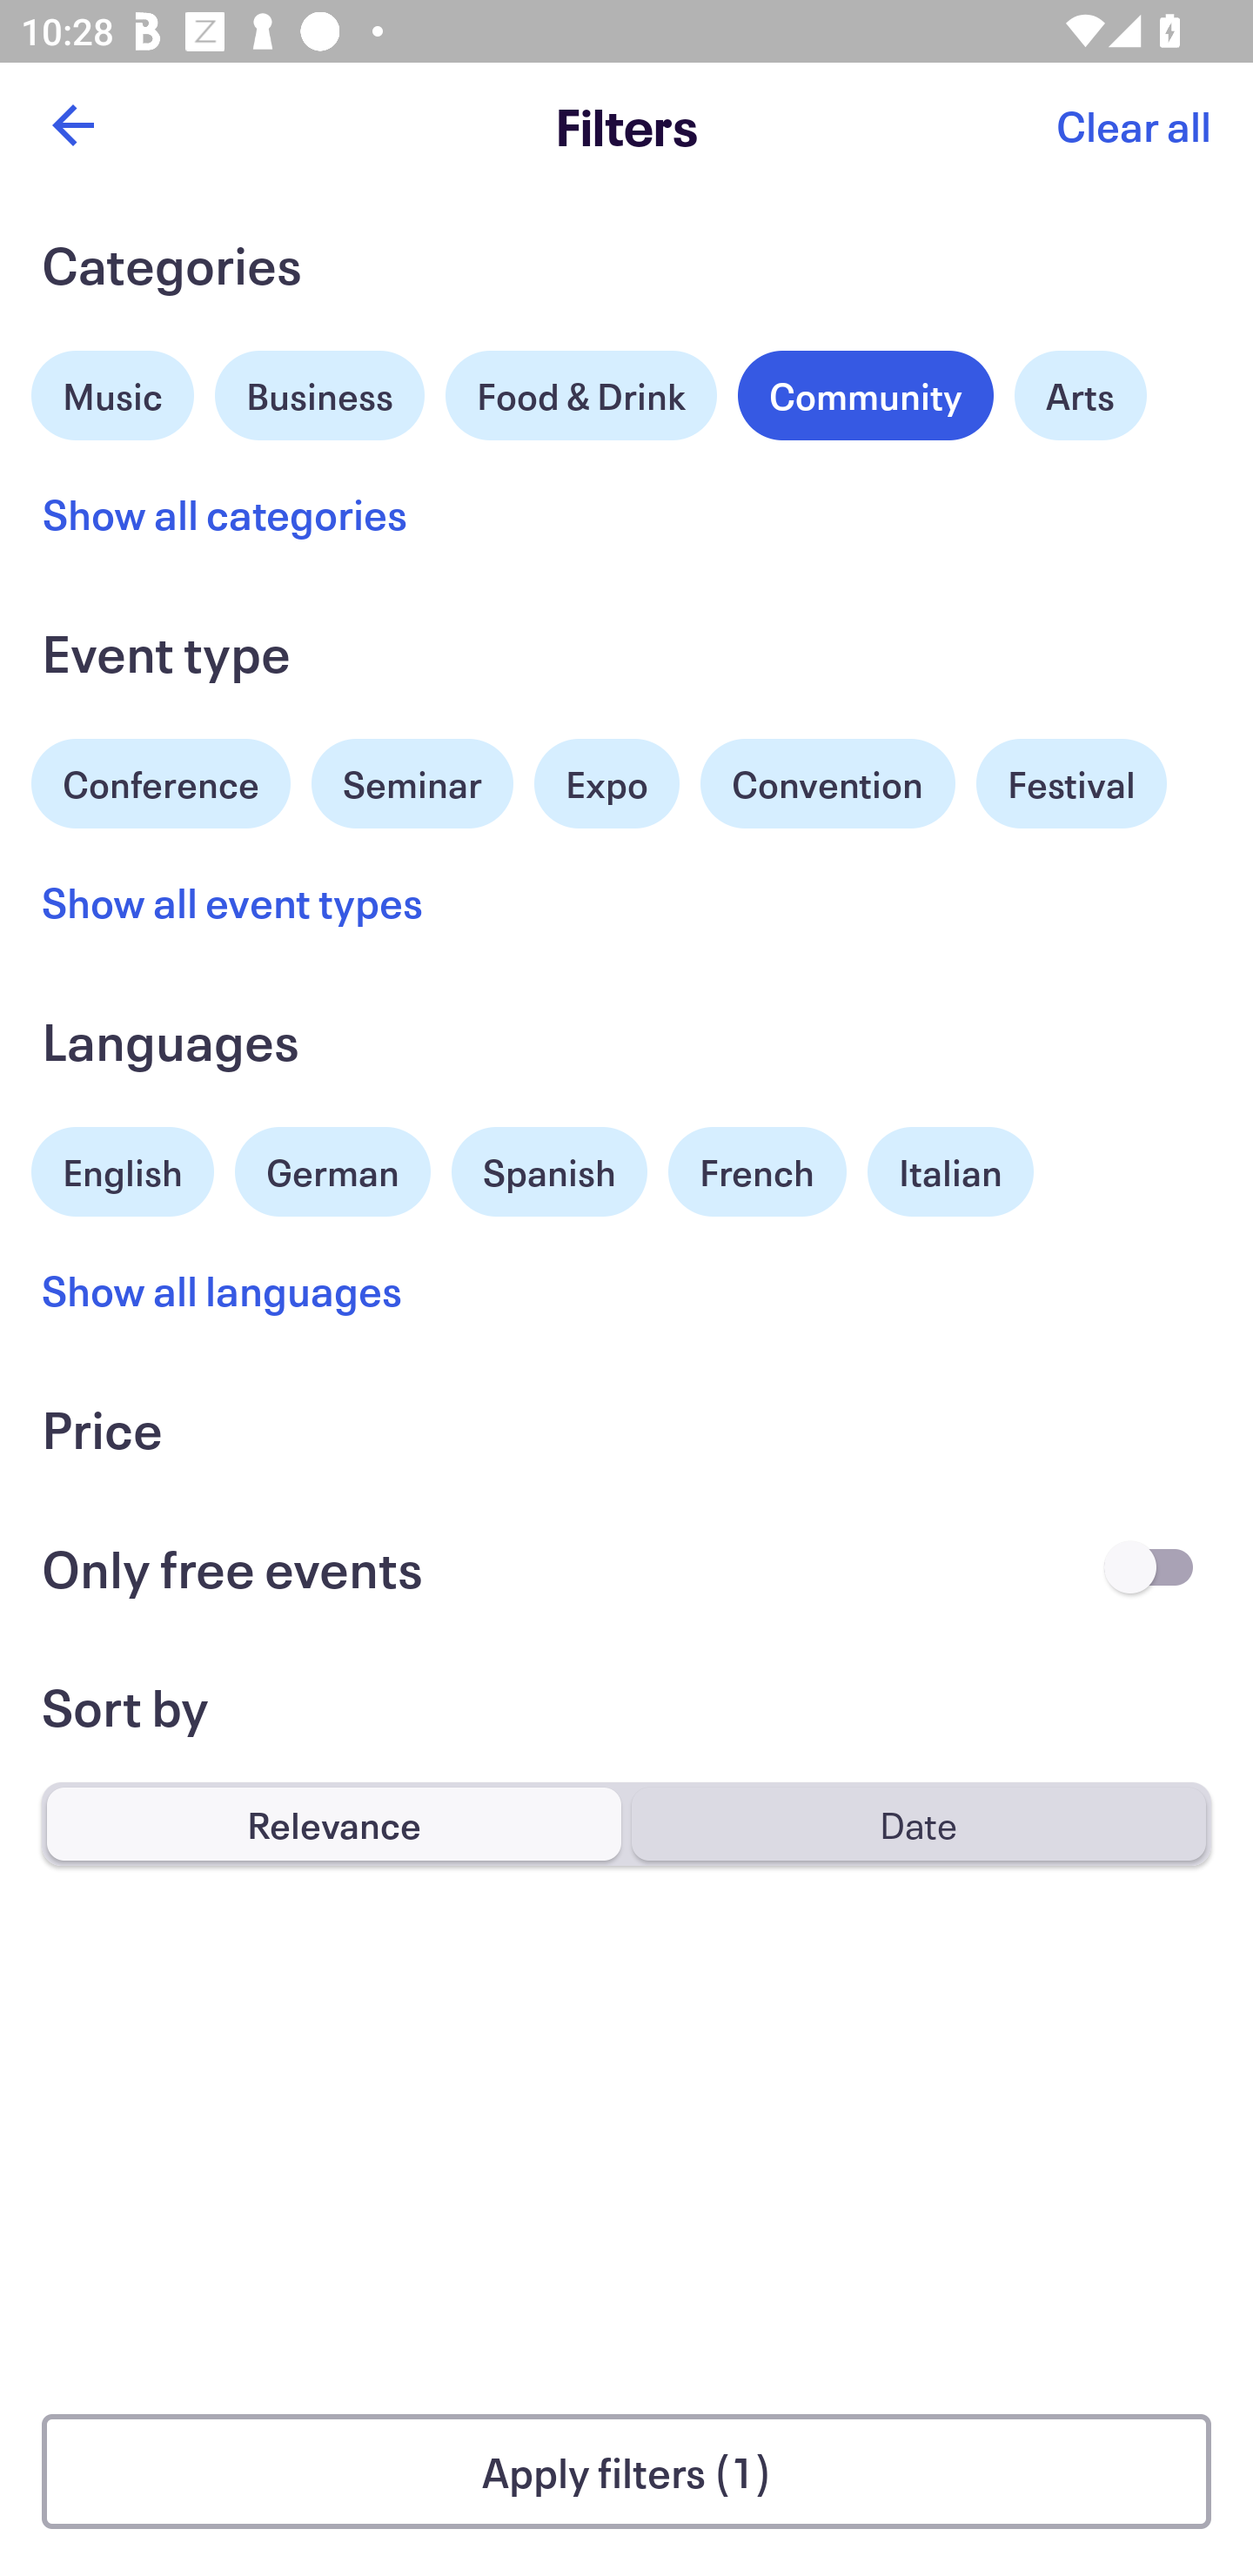 The image size is (1253, 2576). I want to click on German, so click(332, 1168).